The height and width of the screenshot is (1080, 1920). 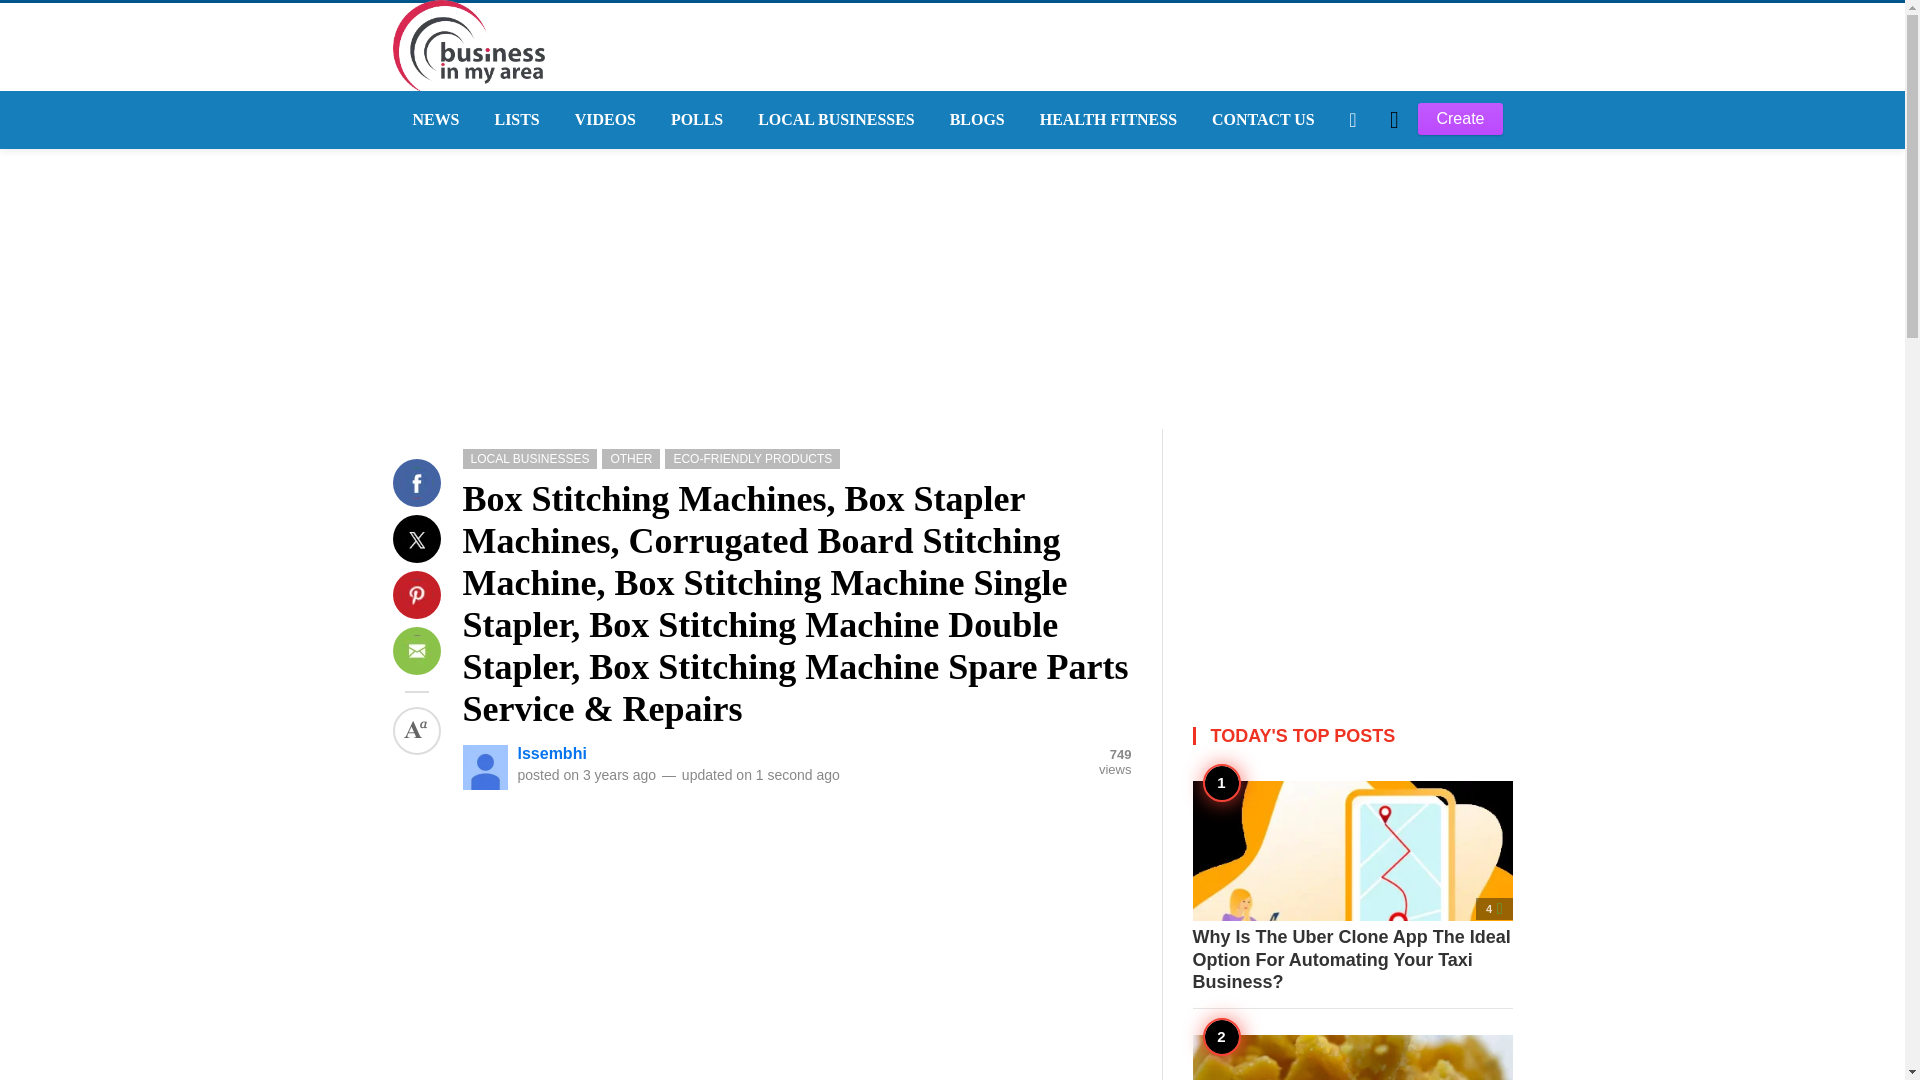 I want to click on POLLS, so click(x=694, y=120).